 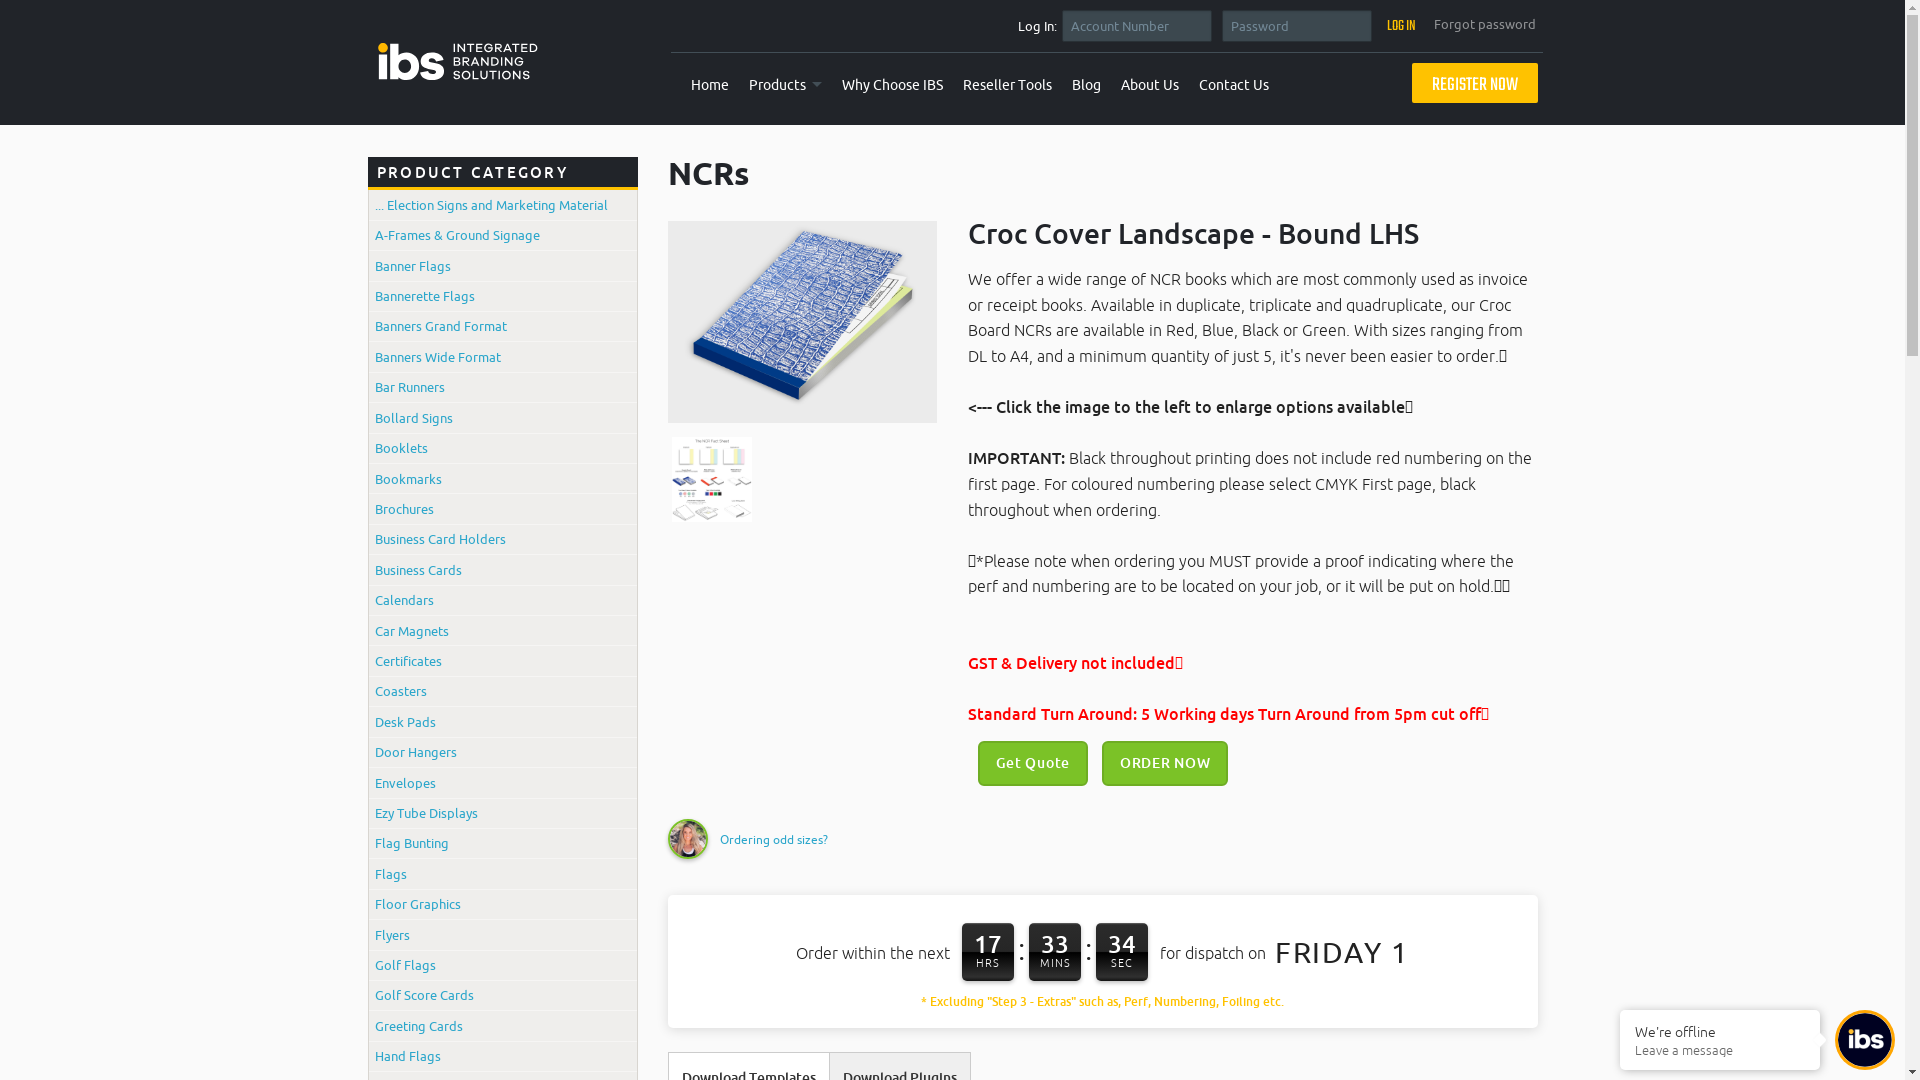 I want to click on Banners Wide Format, so click(x=502, y=356).